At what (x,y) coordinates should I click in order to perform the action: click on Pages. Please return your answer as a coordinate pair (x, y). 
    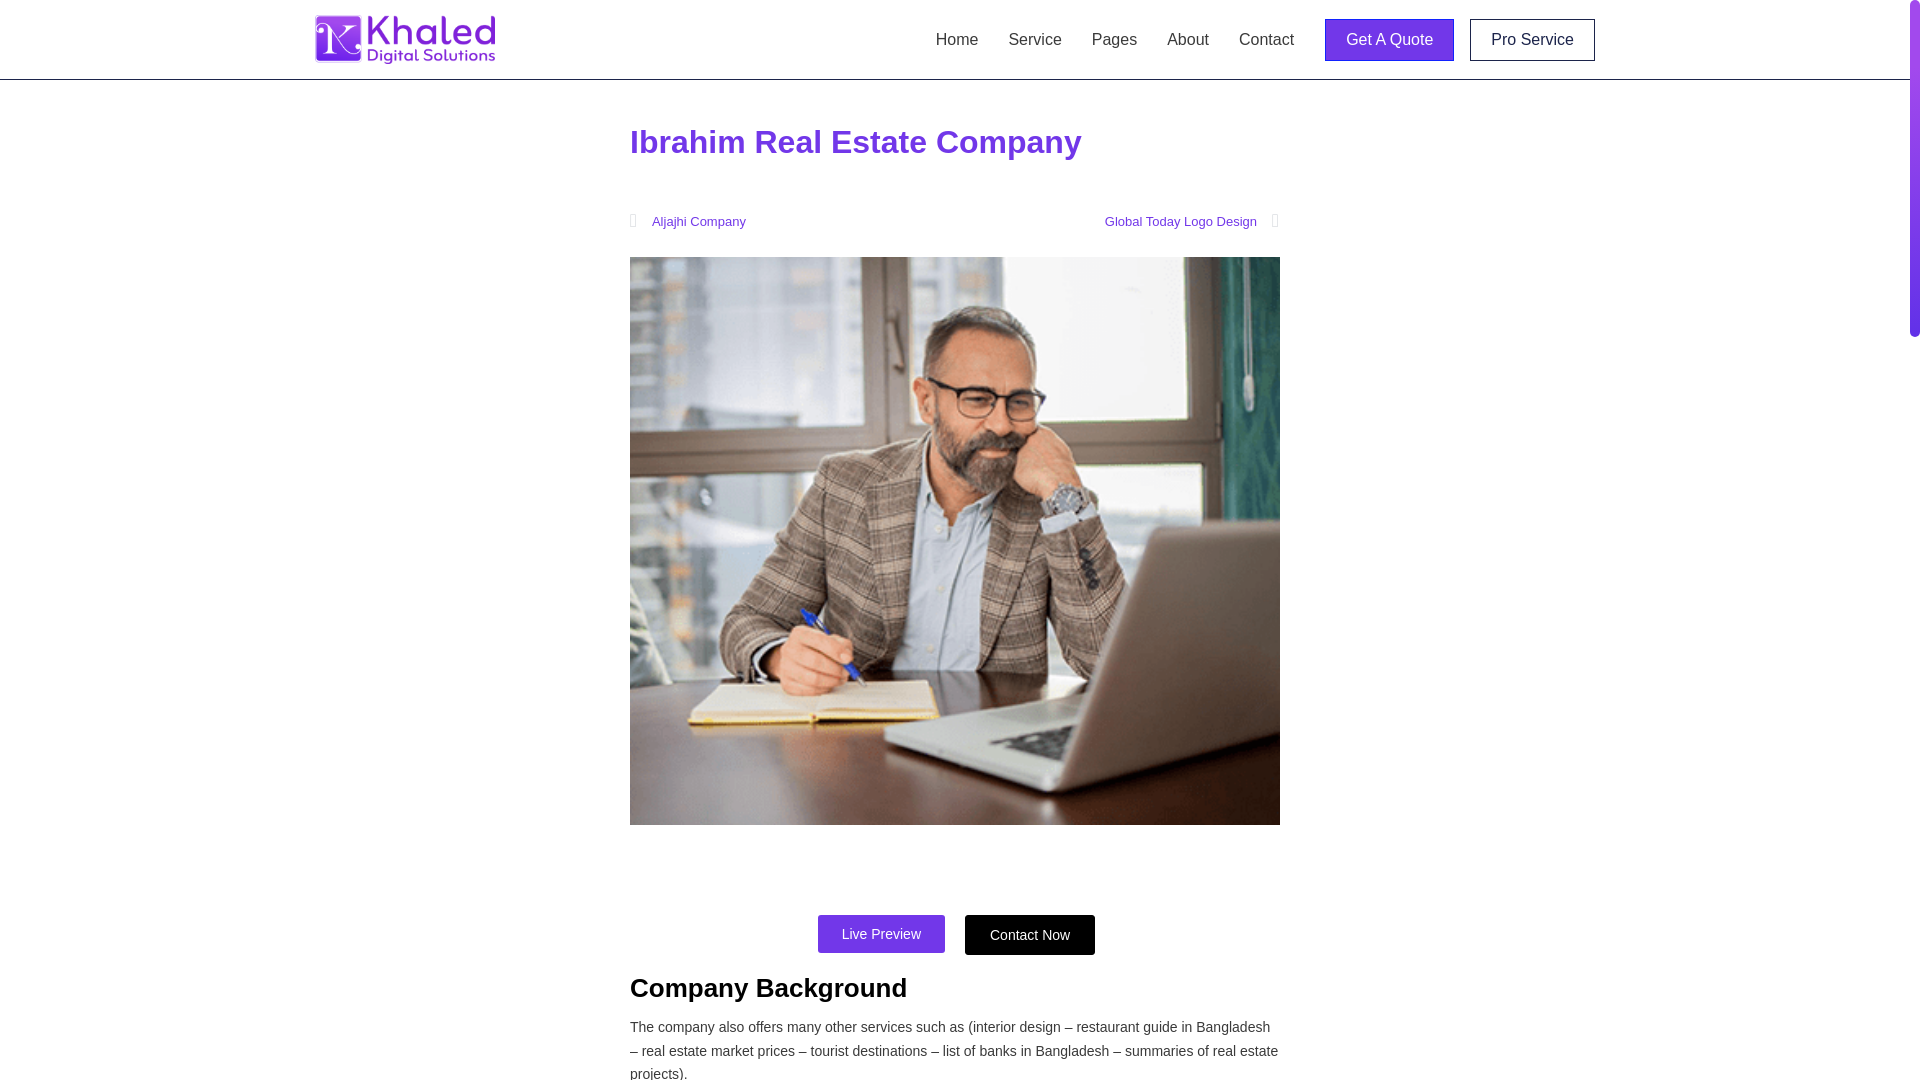
    Looking at the image, I should click on (1114, 38).